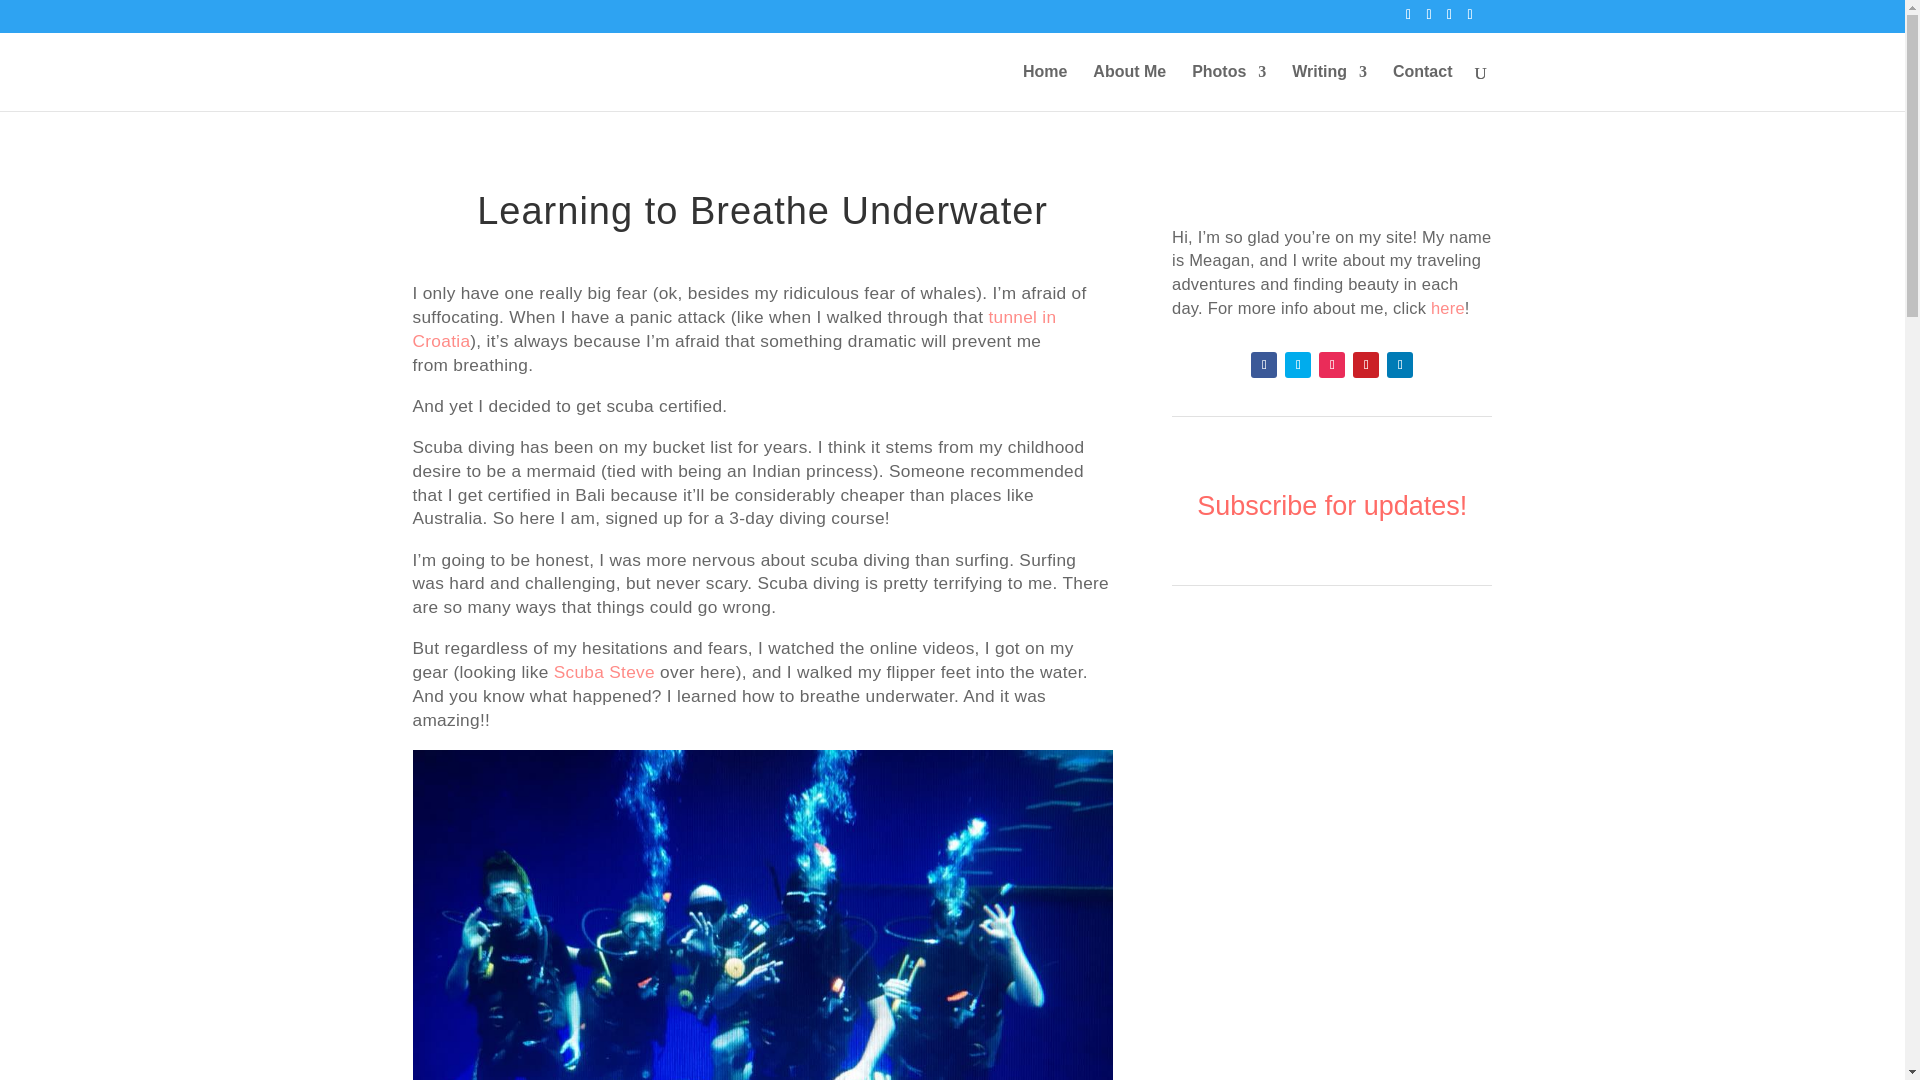  I want to click on Follow on LinkedIn, so click(1400, 365).